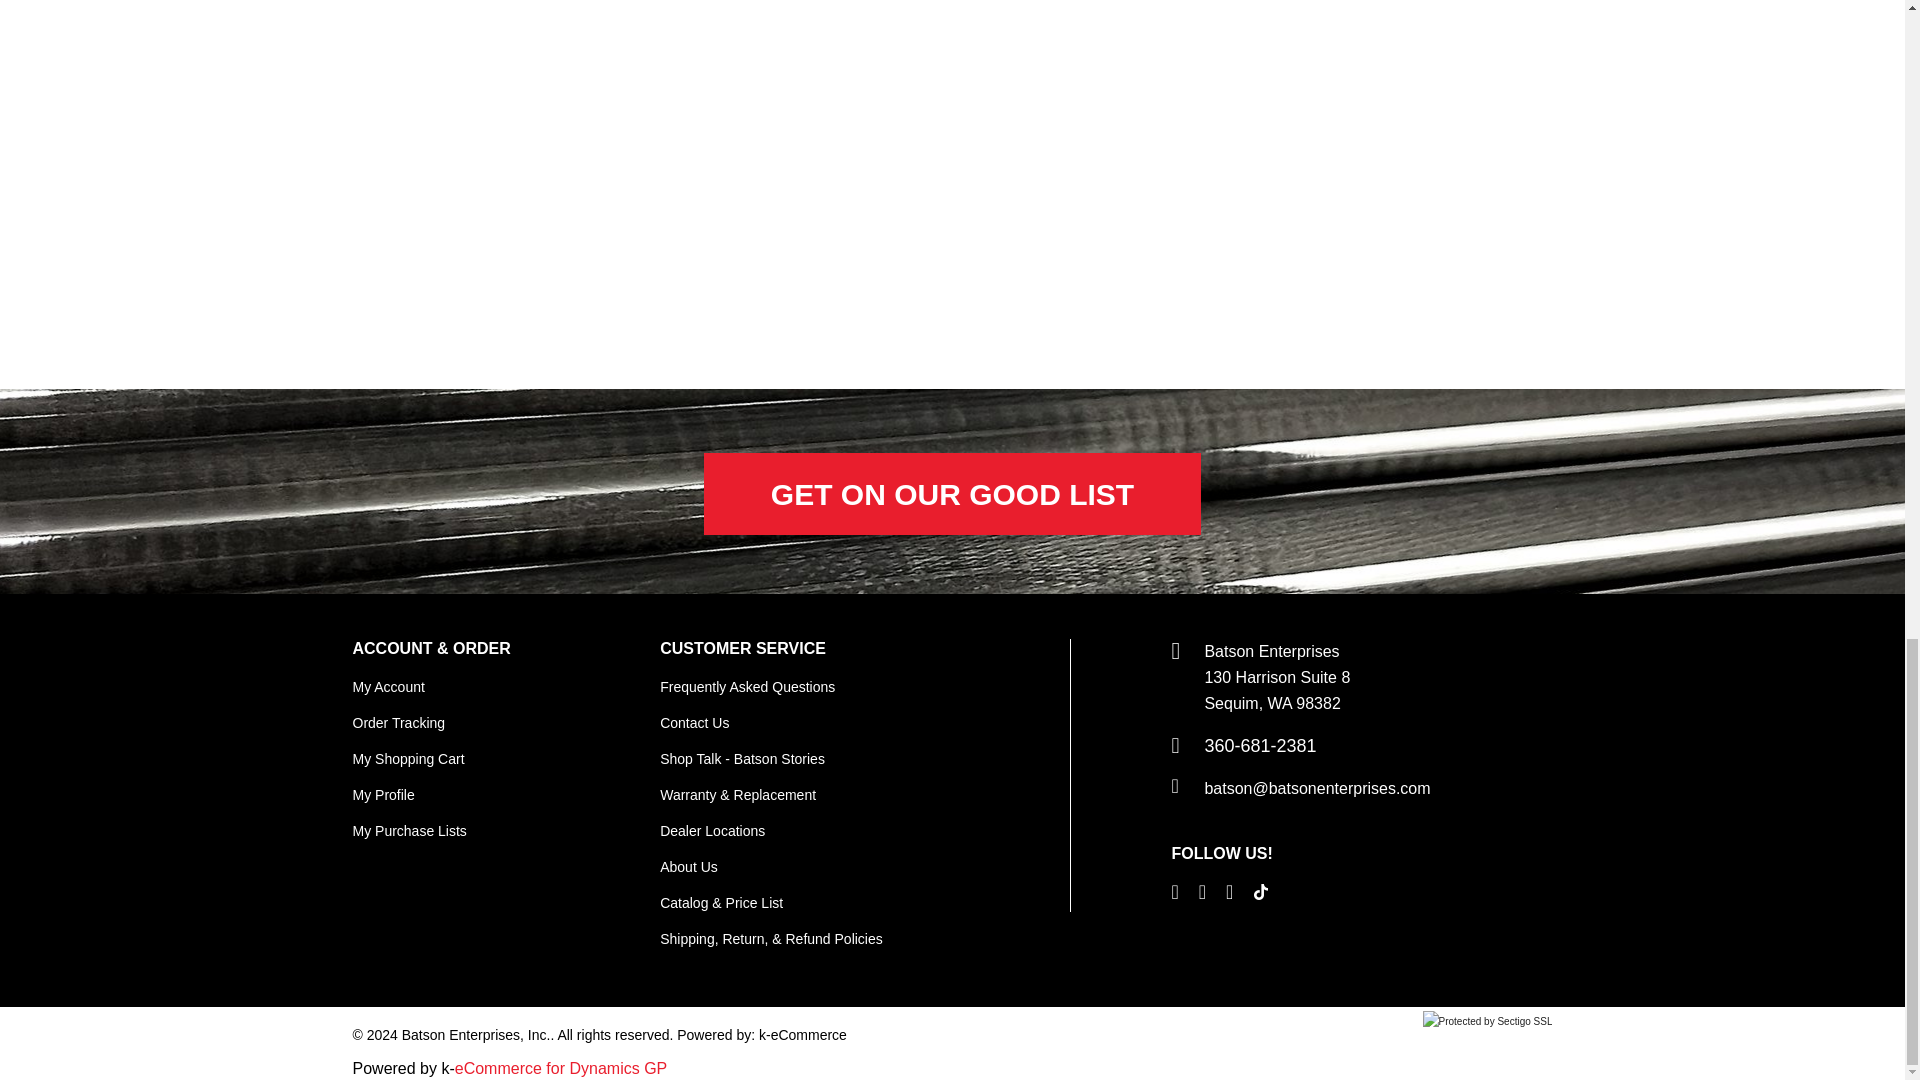 This screenshot has width=1920, height=1080. What do you see at coordinates (742, 758) in the screenshot?
I see `Shop Talk - Batson Stories` at bounding box center [742, 758].